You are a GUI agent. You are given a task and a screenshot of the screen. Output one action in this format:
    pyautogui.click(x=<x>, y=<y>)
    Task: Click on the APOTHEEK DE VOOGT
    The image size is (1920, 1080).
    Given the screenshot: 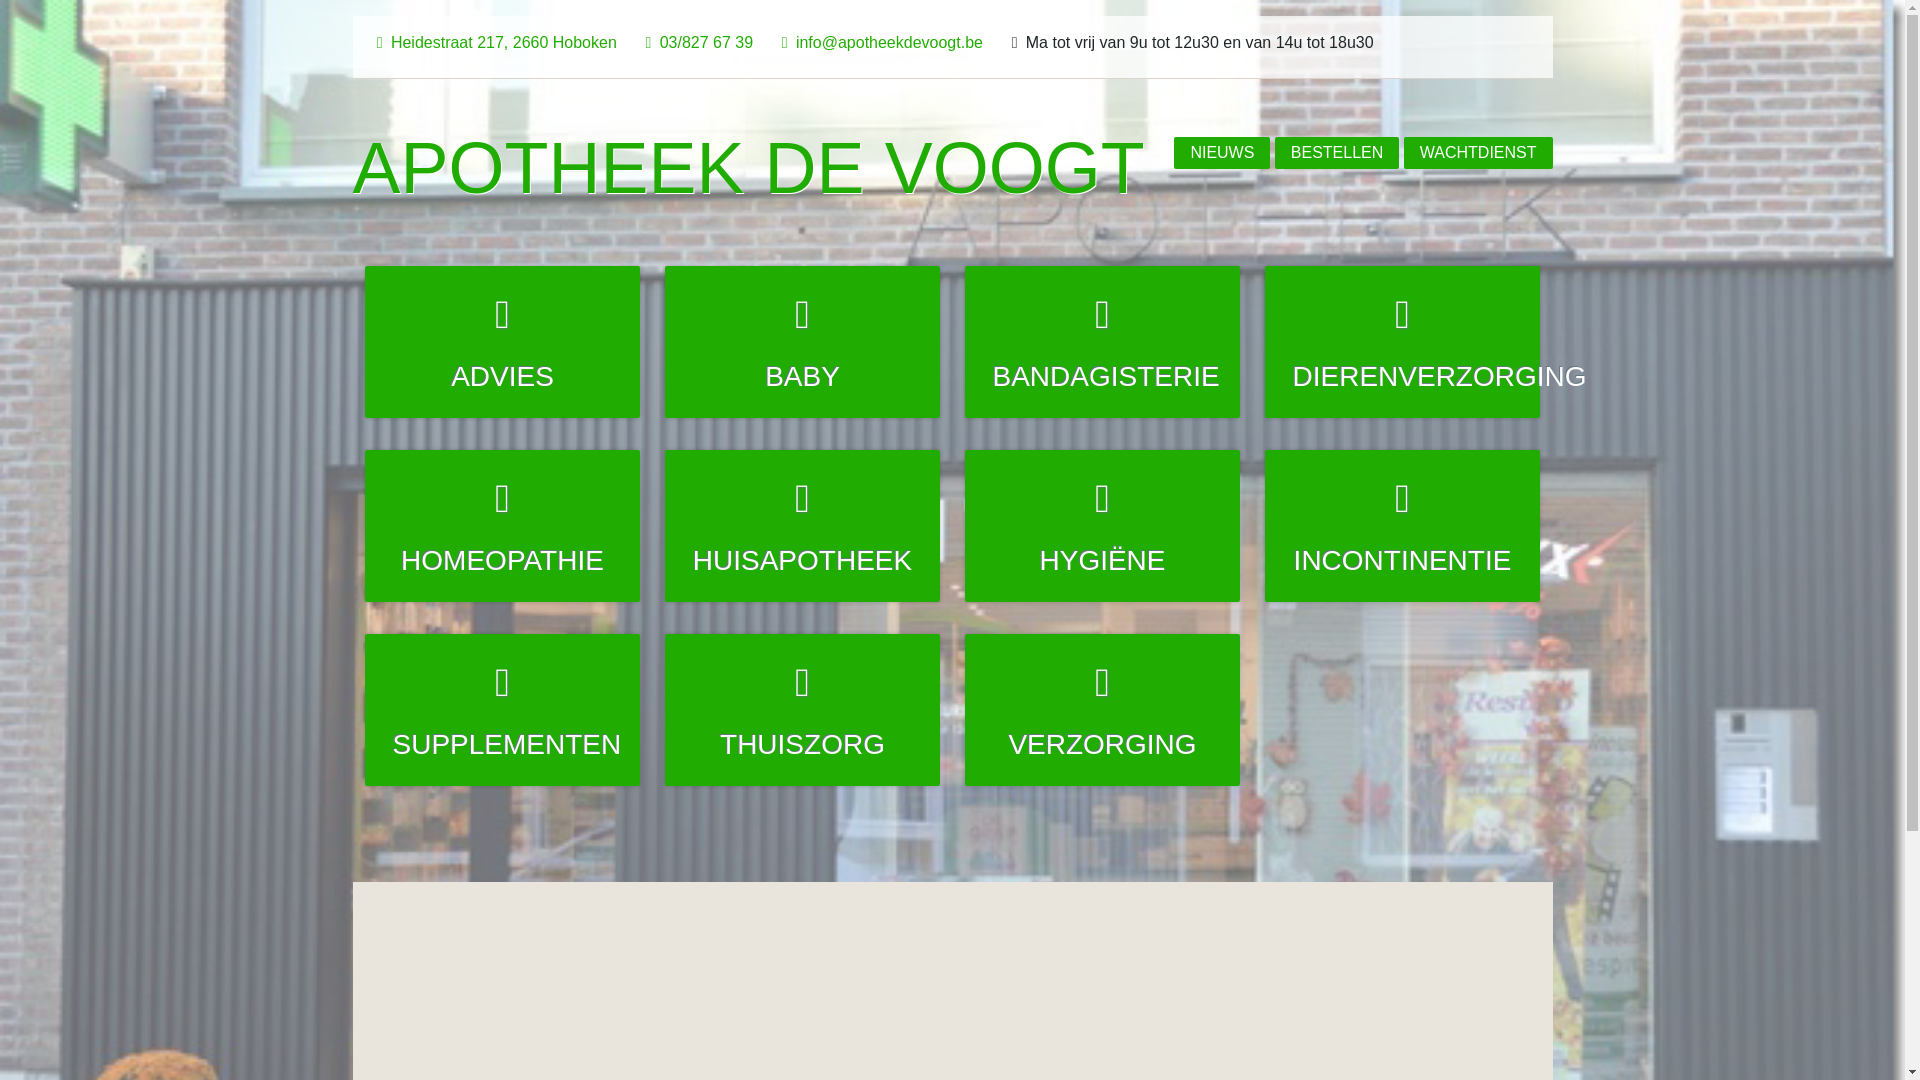 What is the action you would take?
    pyautogui.click(x=748, y=168)
    